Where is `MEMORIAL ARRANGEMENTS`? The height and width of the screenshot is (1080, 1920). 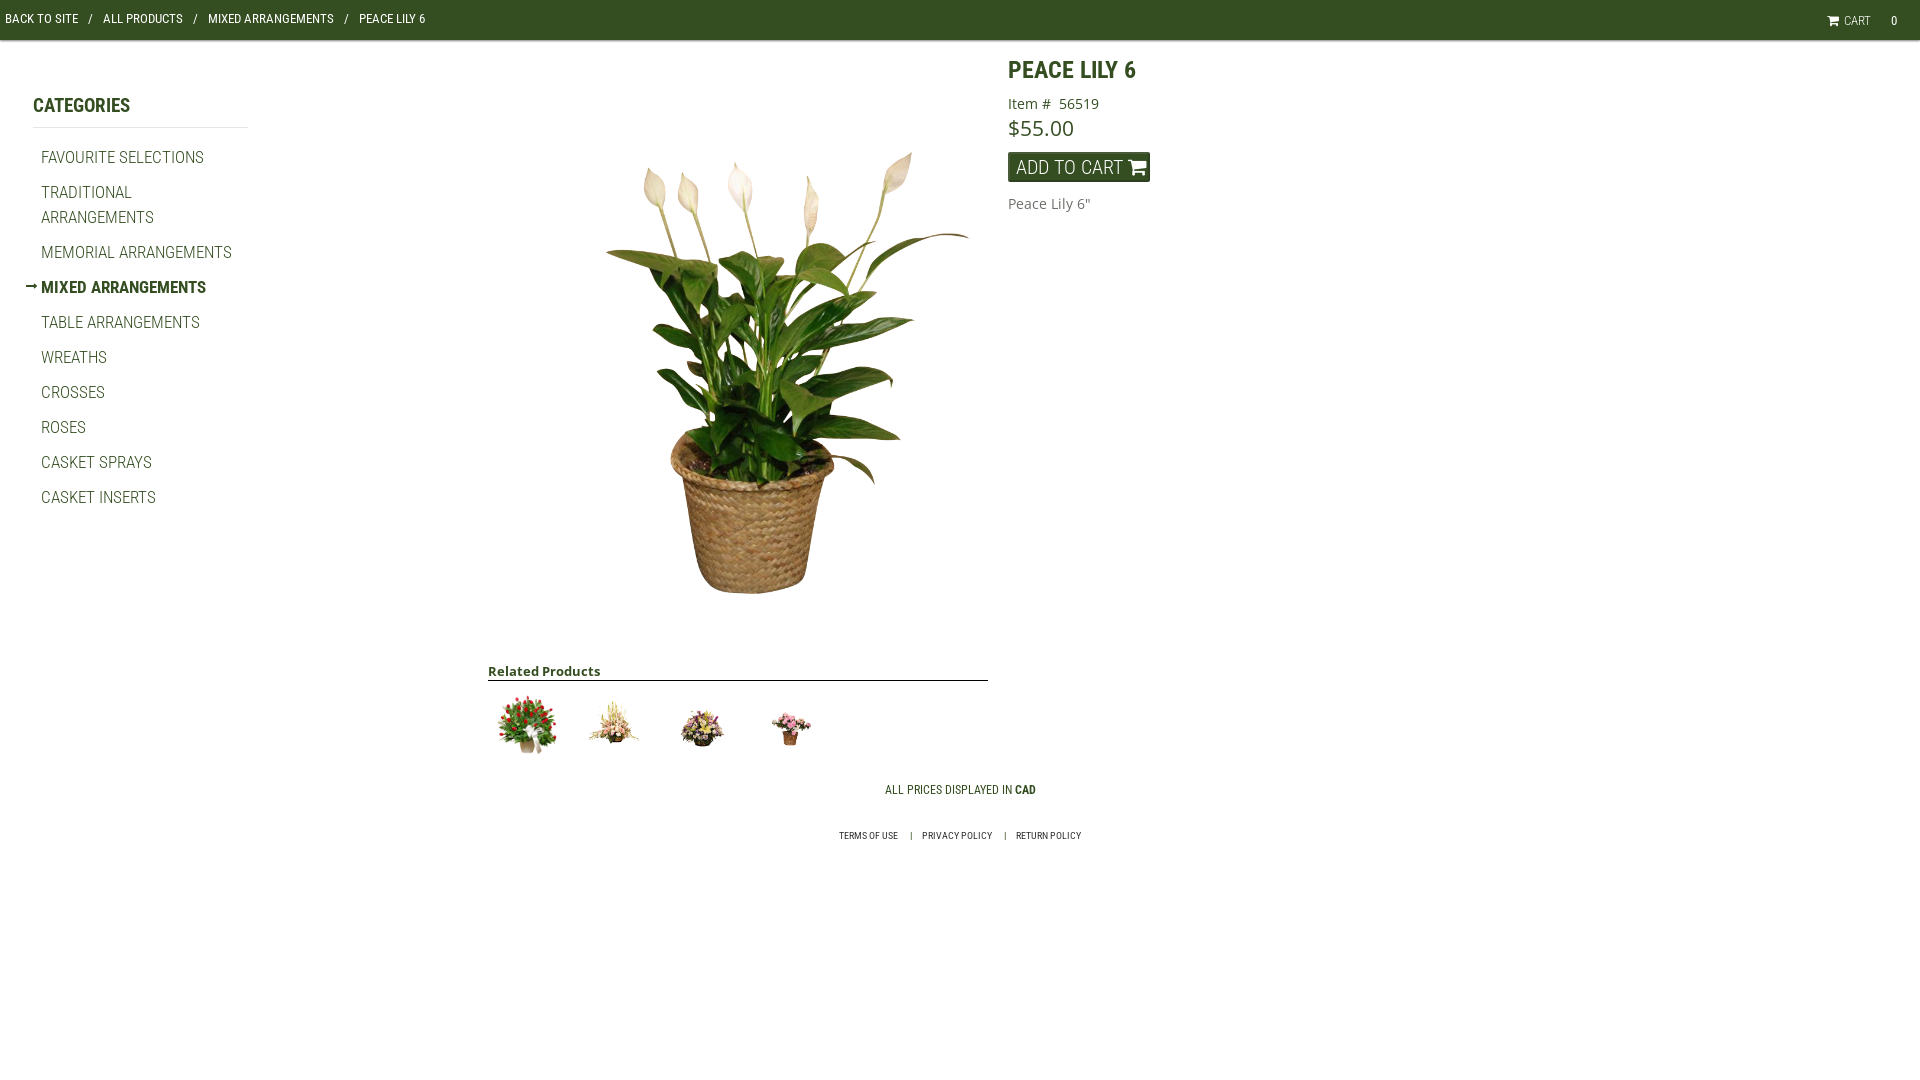
MEMORIAL ARRANGEMENTS is located at coordinates (136, 252).